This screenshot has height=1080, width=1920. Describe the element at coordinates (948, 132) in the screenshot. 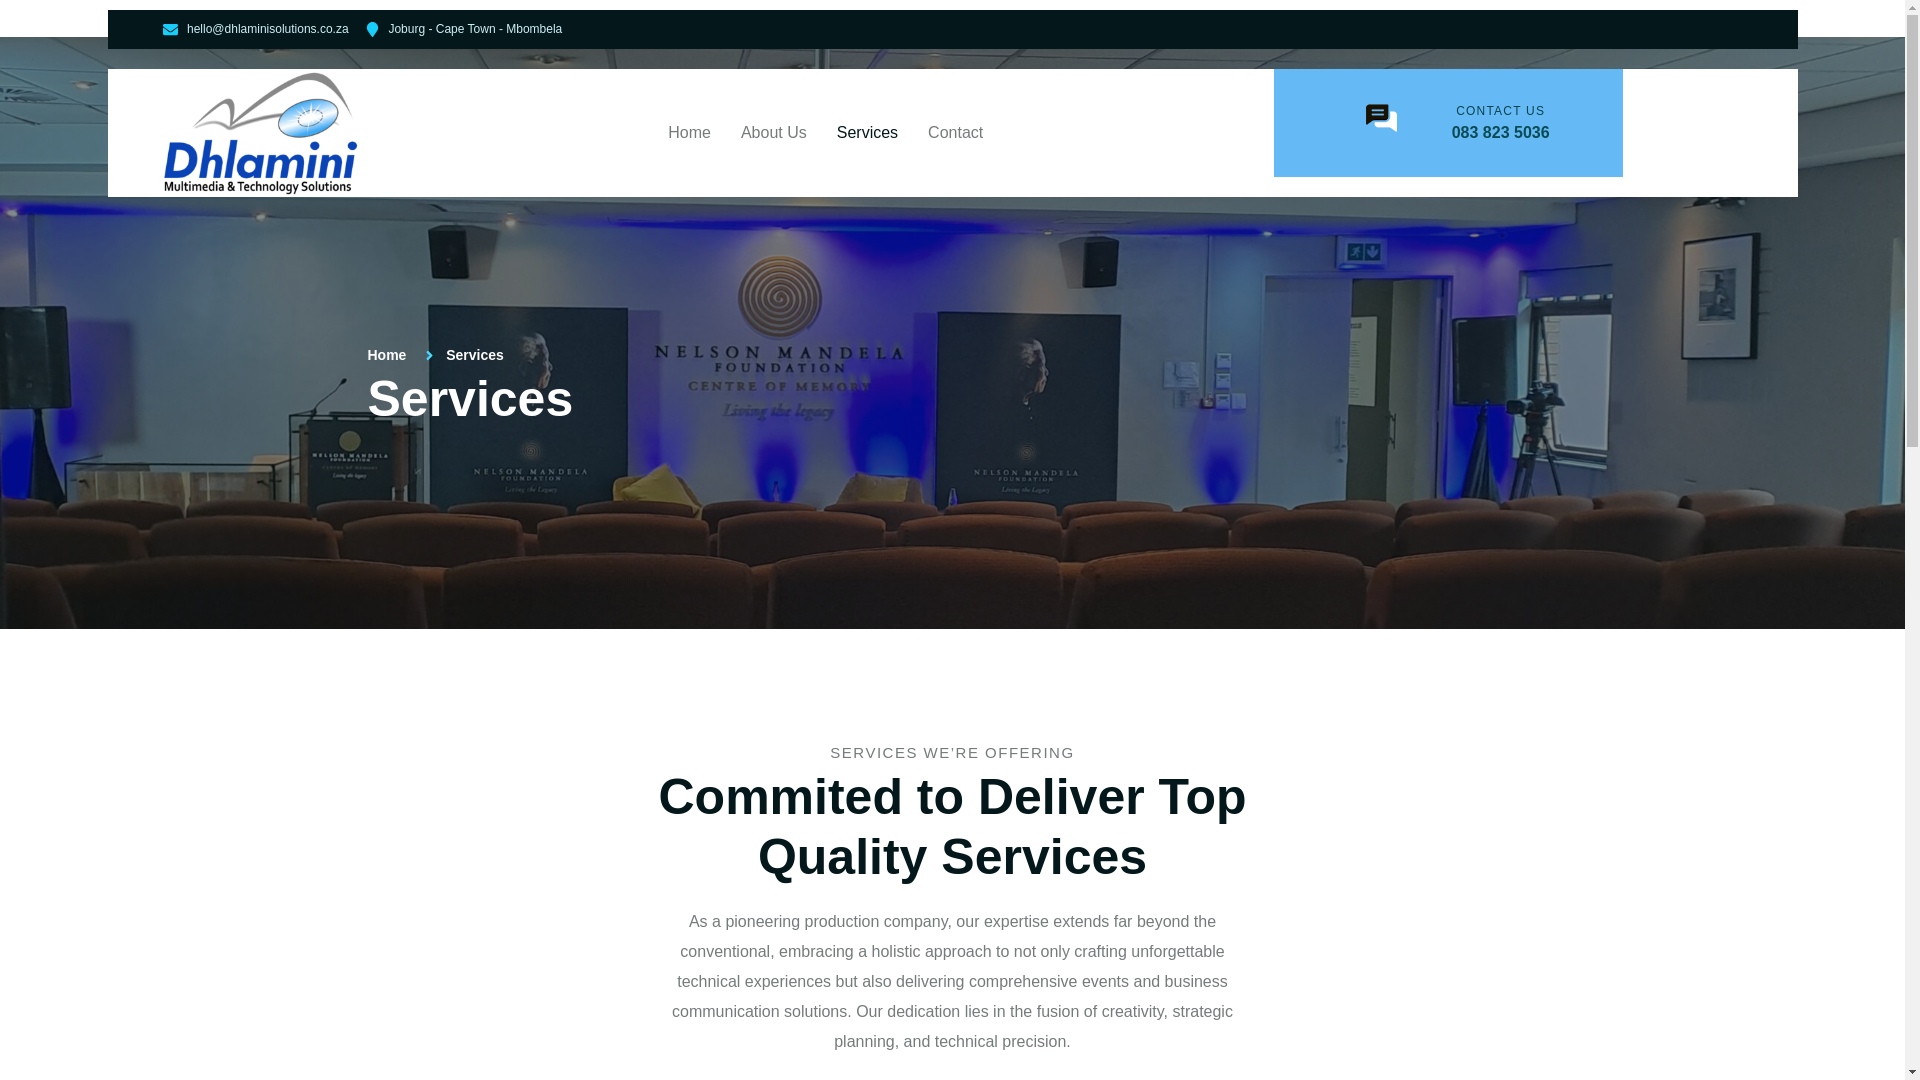

I see `Contact` at that location.